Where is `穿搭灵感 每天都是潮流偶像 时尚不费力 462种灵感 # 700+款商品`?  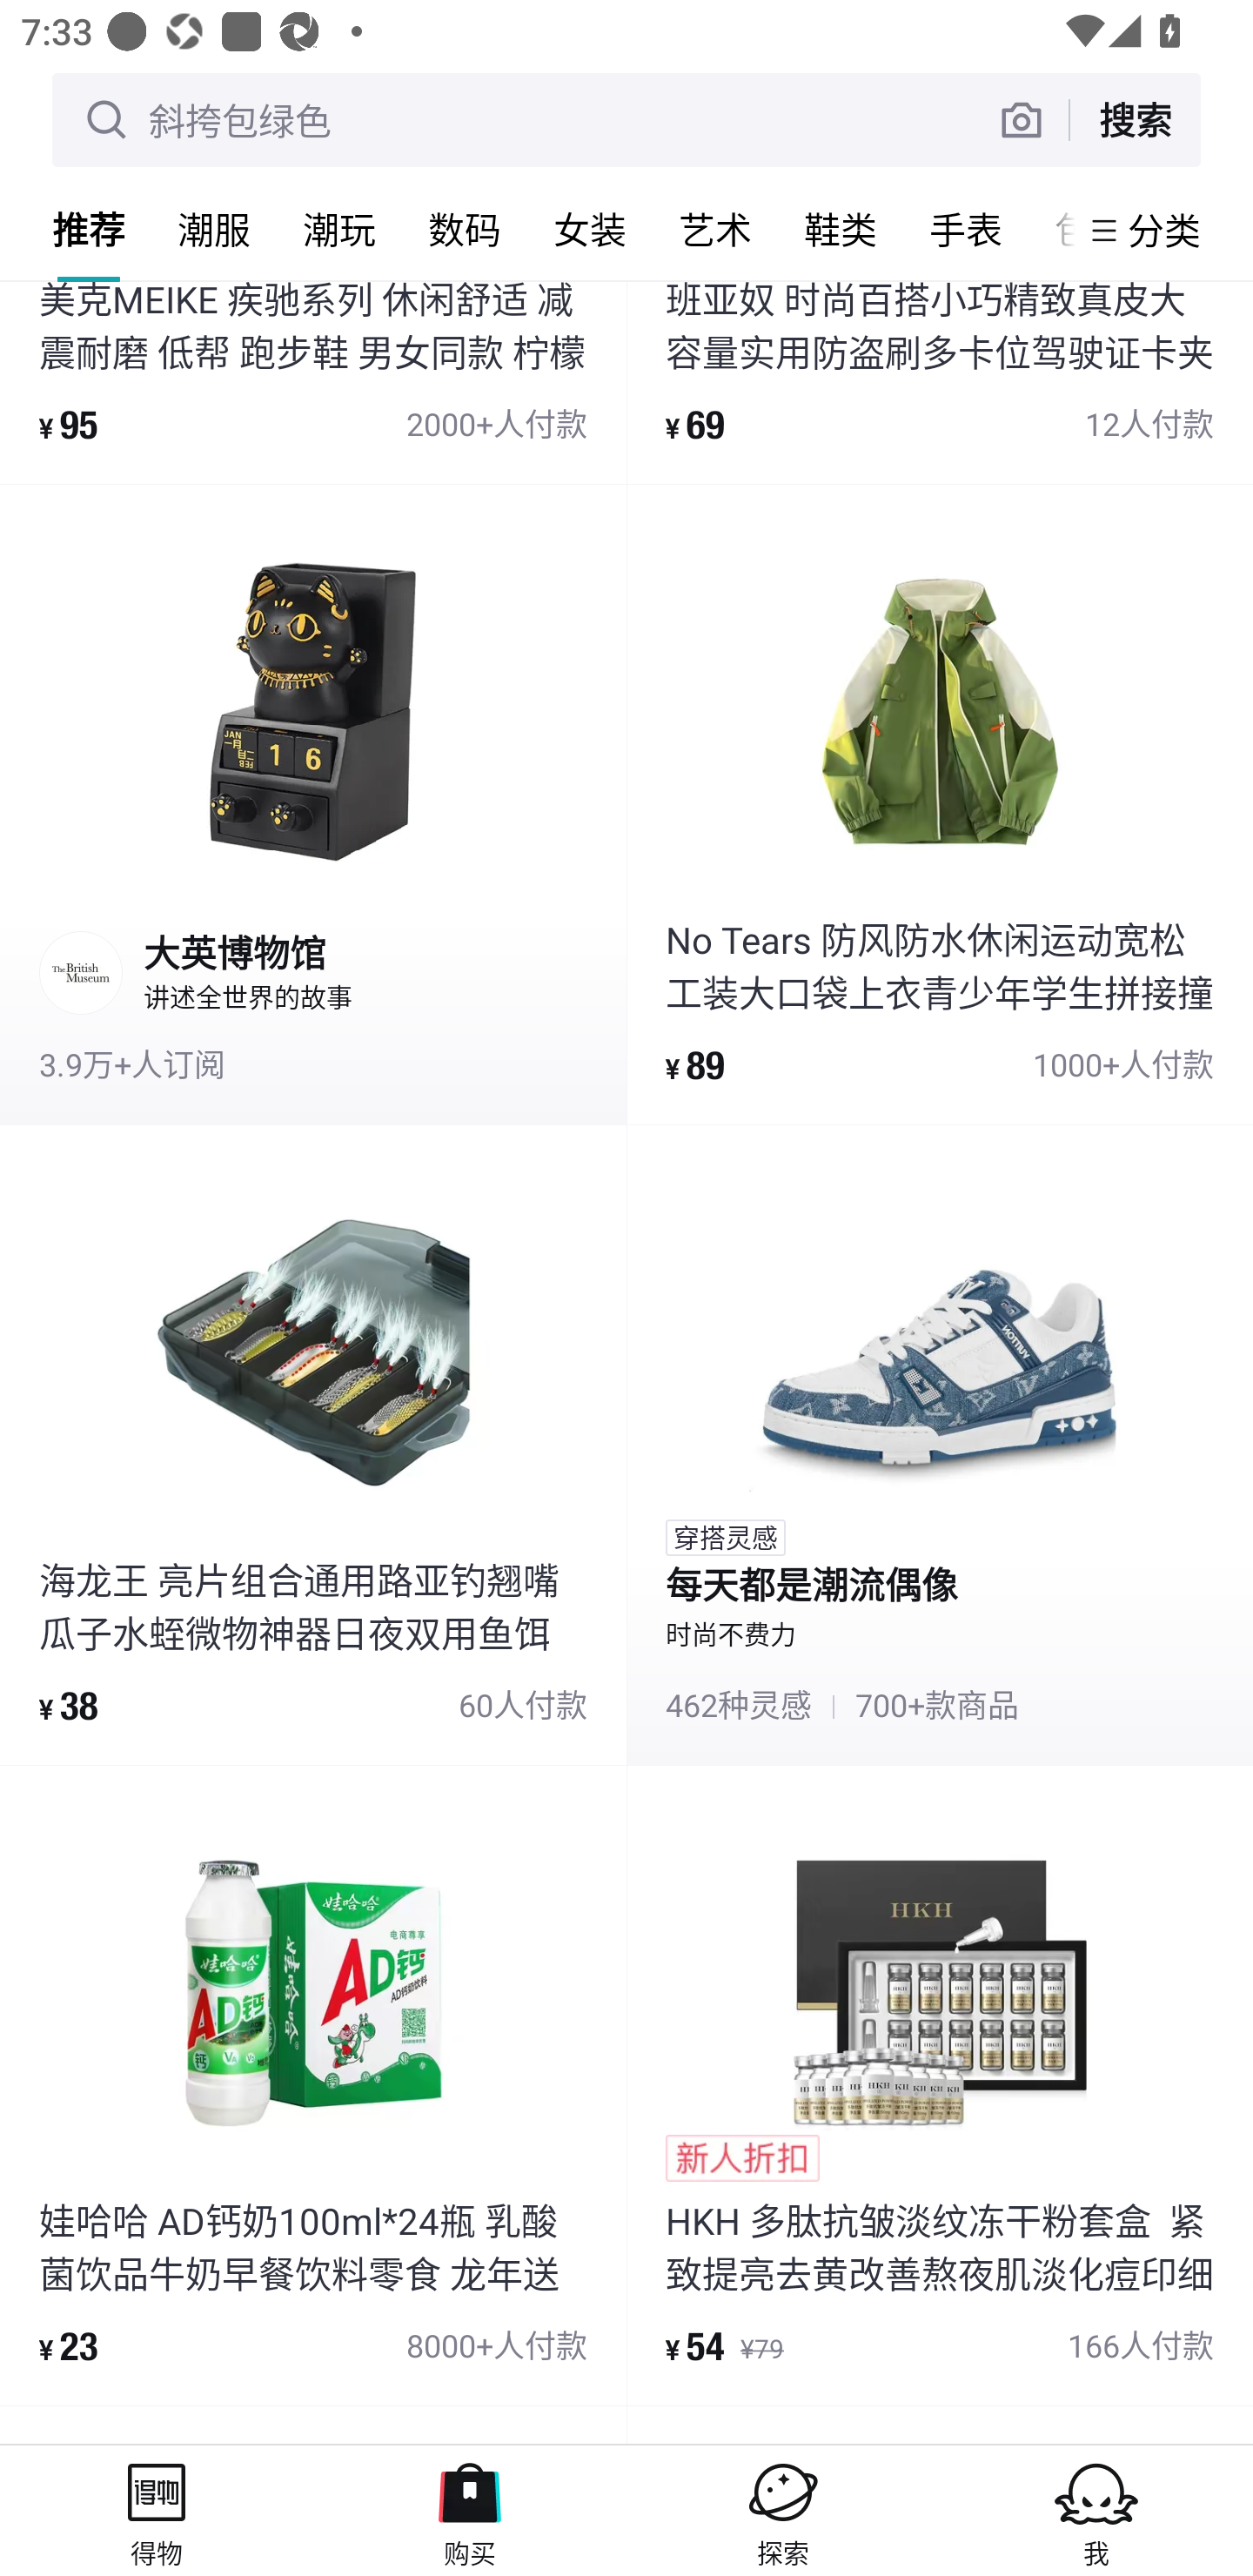 穿搭灵感 每天都是潮流偶像 时尚不费力 462种灵感 # 700+款商品 is located at coordinates (940, 1445).